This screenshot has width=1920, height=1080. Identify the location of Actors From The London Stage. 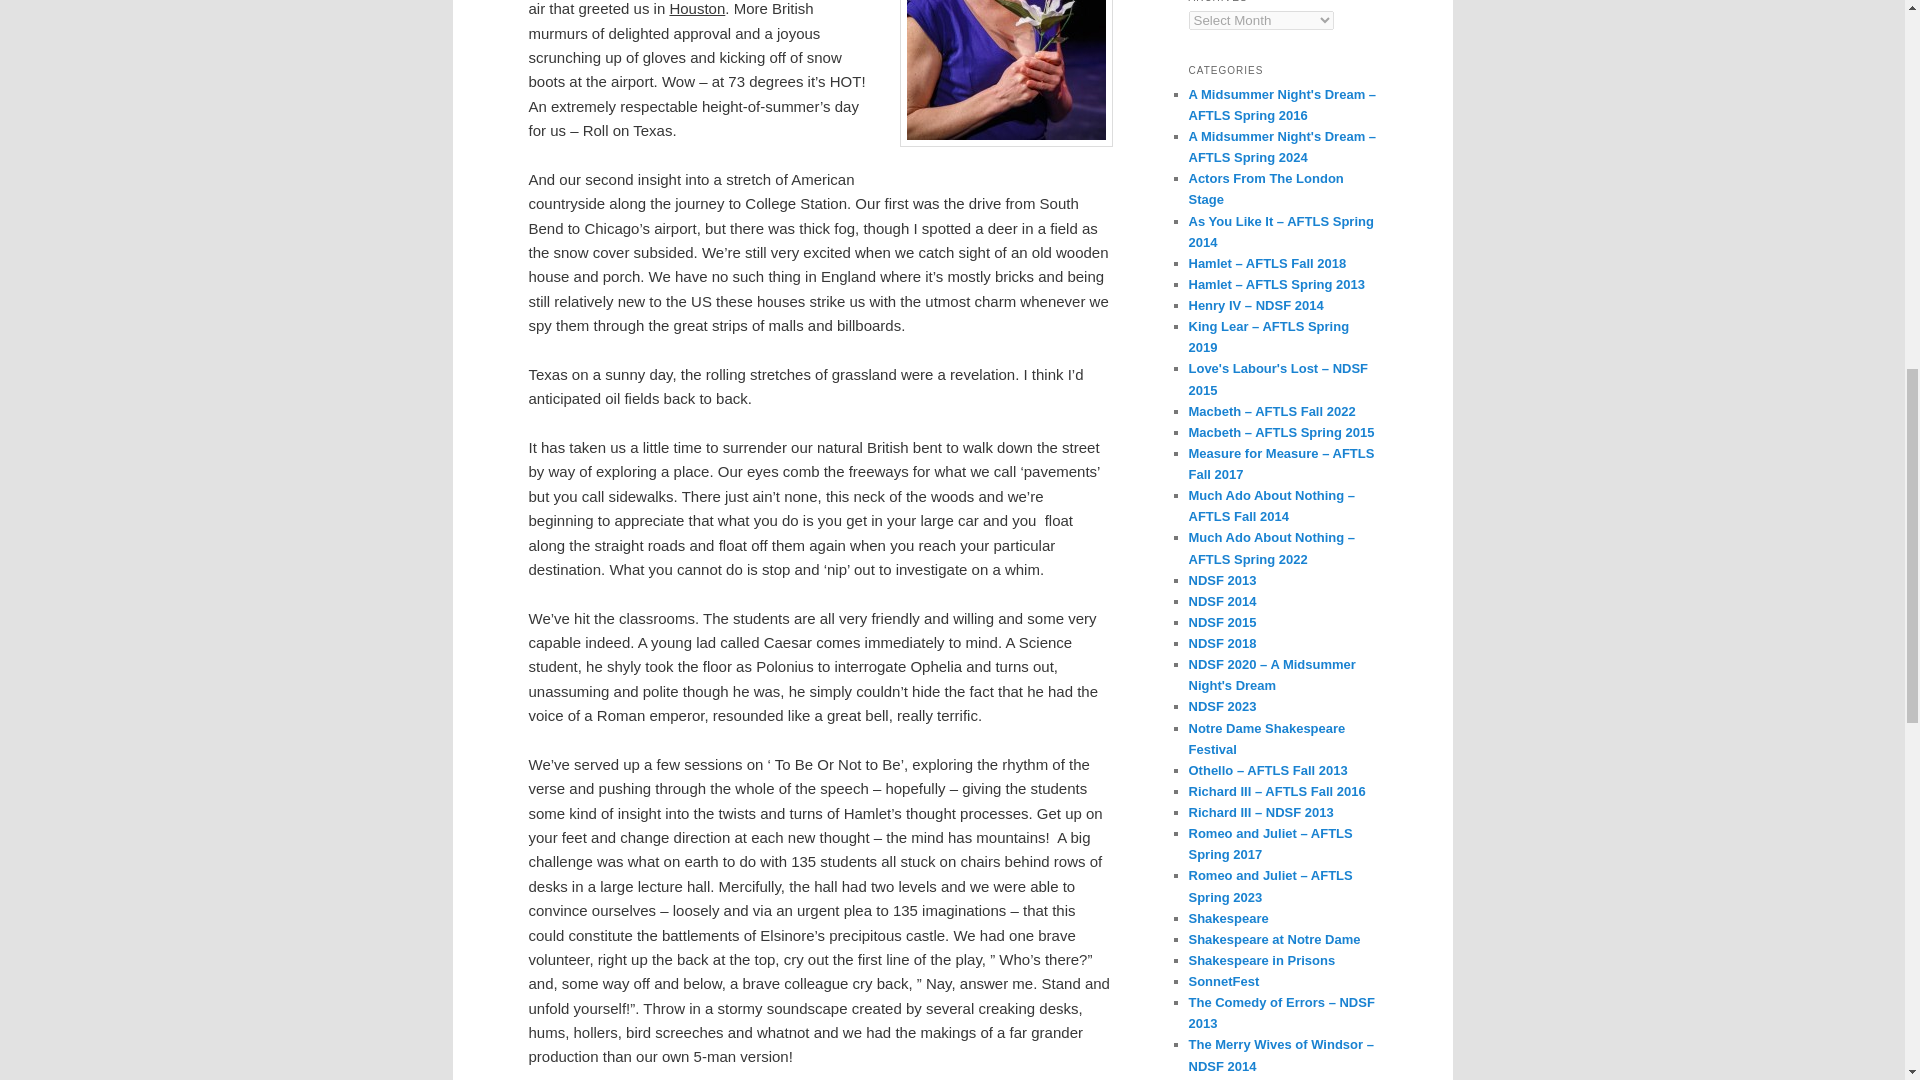
(1265, 188).